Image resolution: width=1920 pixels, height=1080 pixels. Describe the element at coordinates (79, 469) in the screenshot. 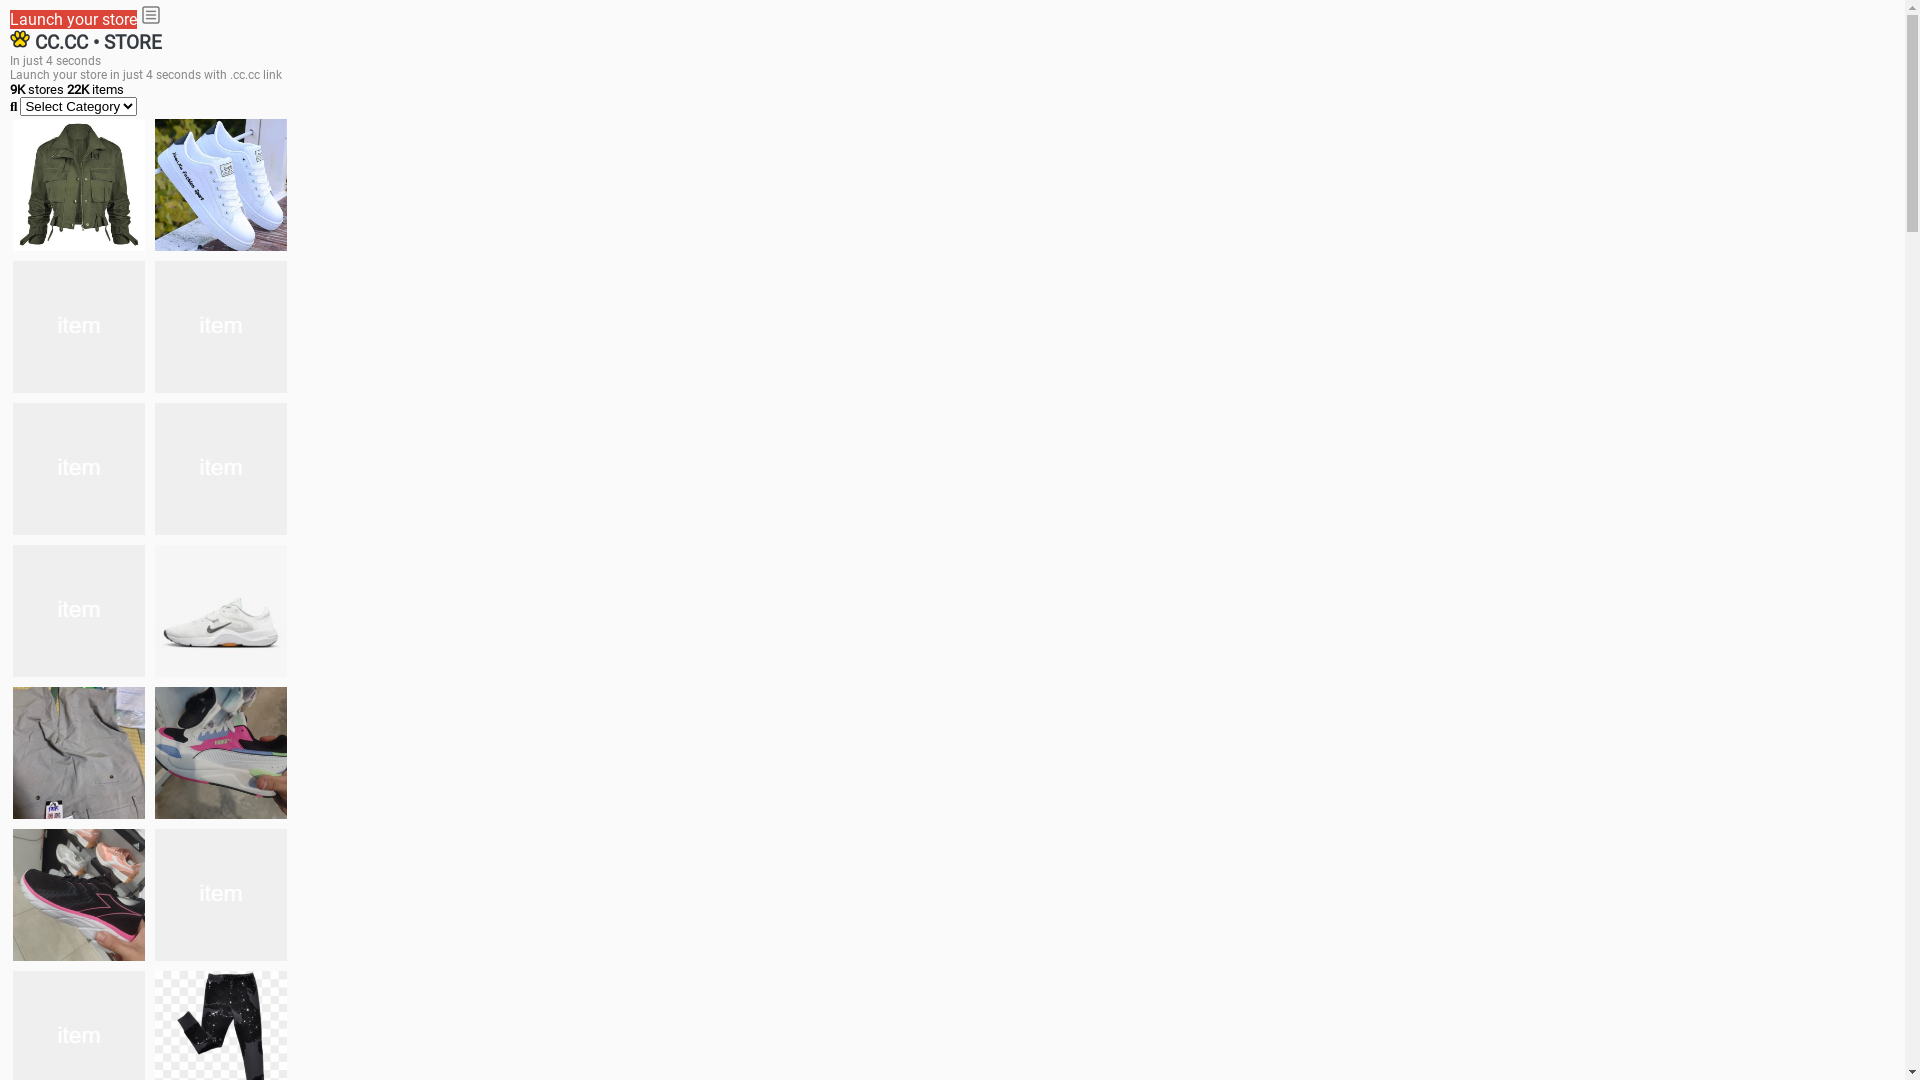

I see `Things we need` at that location.